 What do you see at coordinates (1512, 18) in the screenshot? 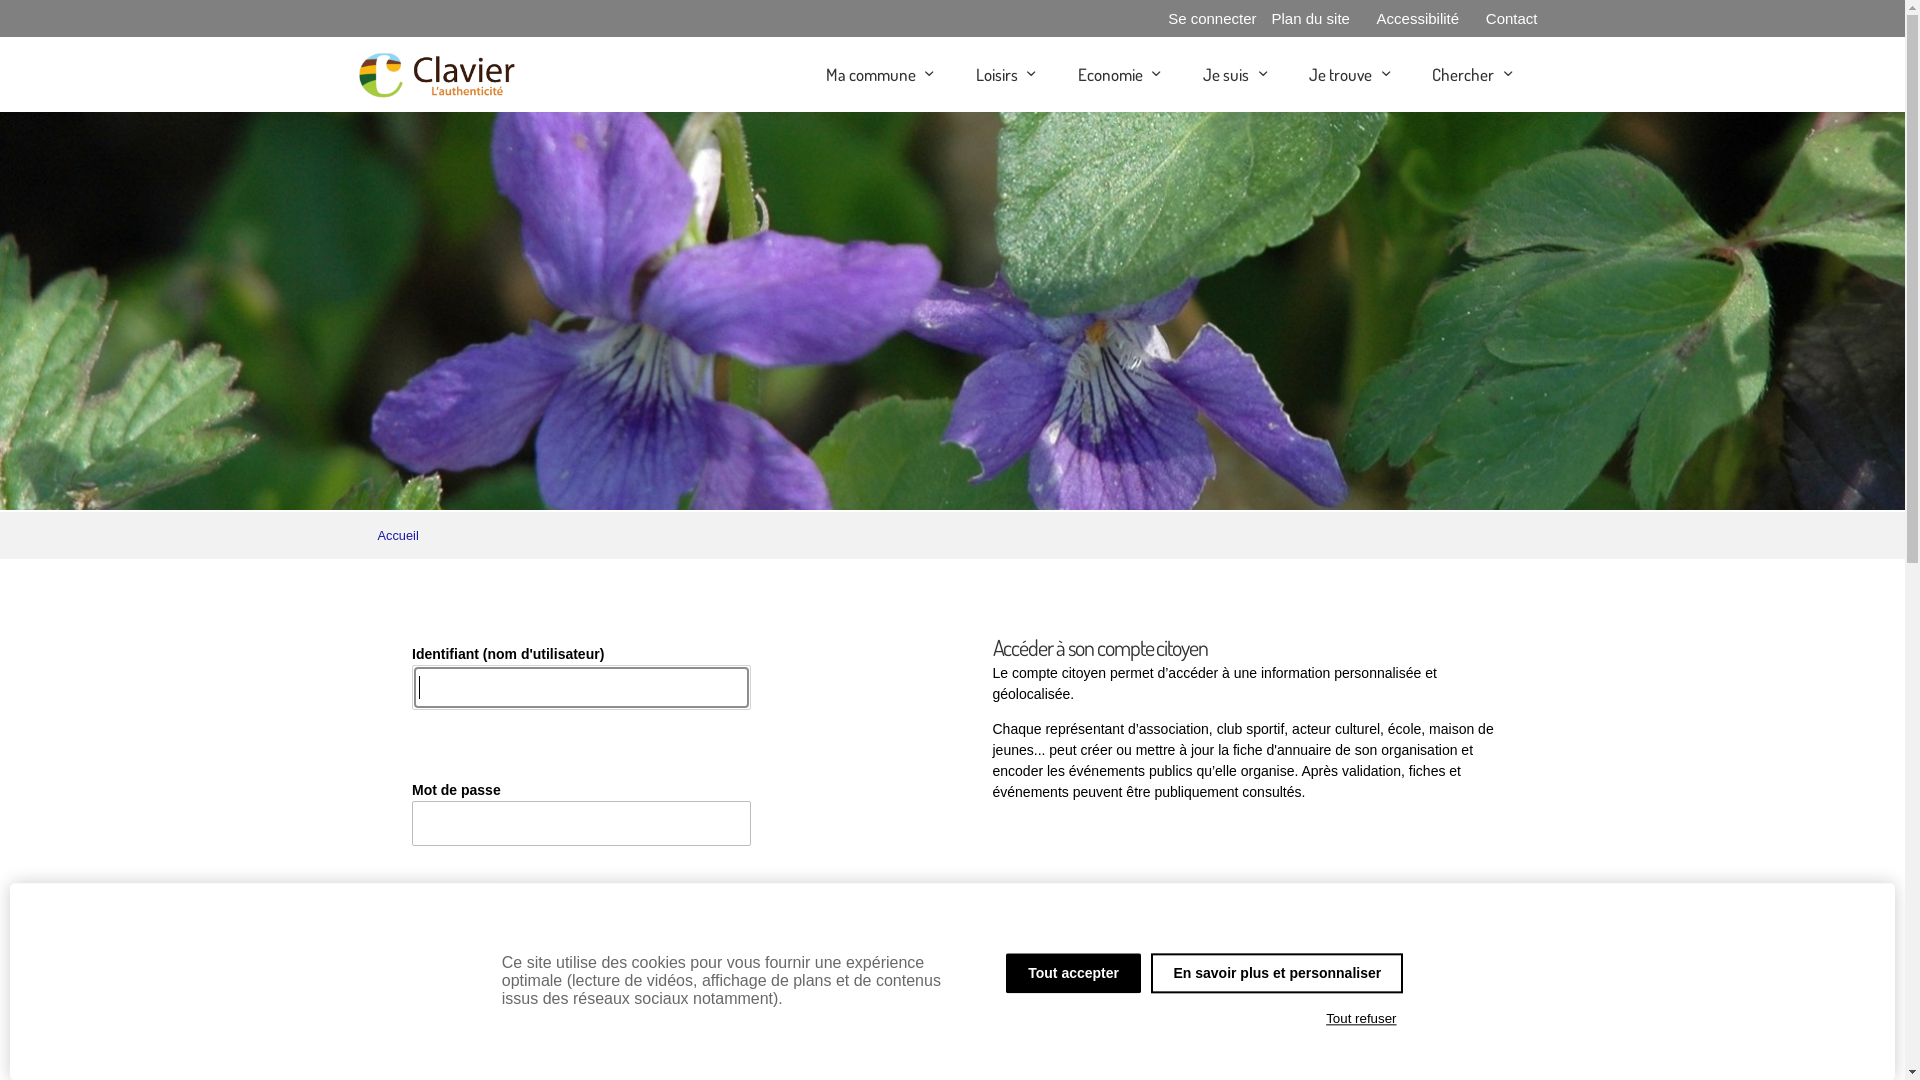
I see `Contact` at bounding box center [1512, 18].